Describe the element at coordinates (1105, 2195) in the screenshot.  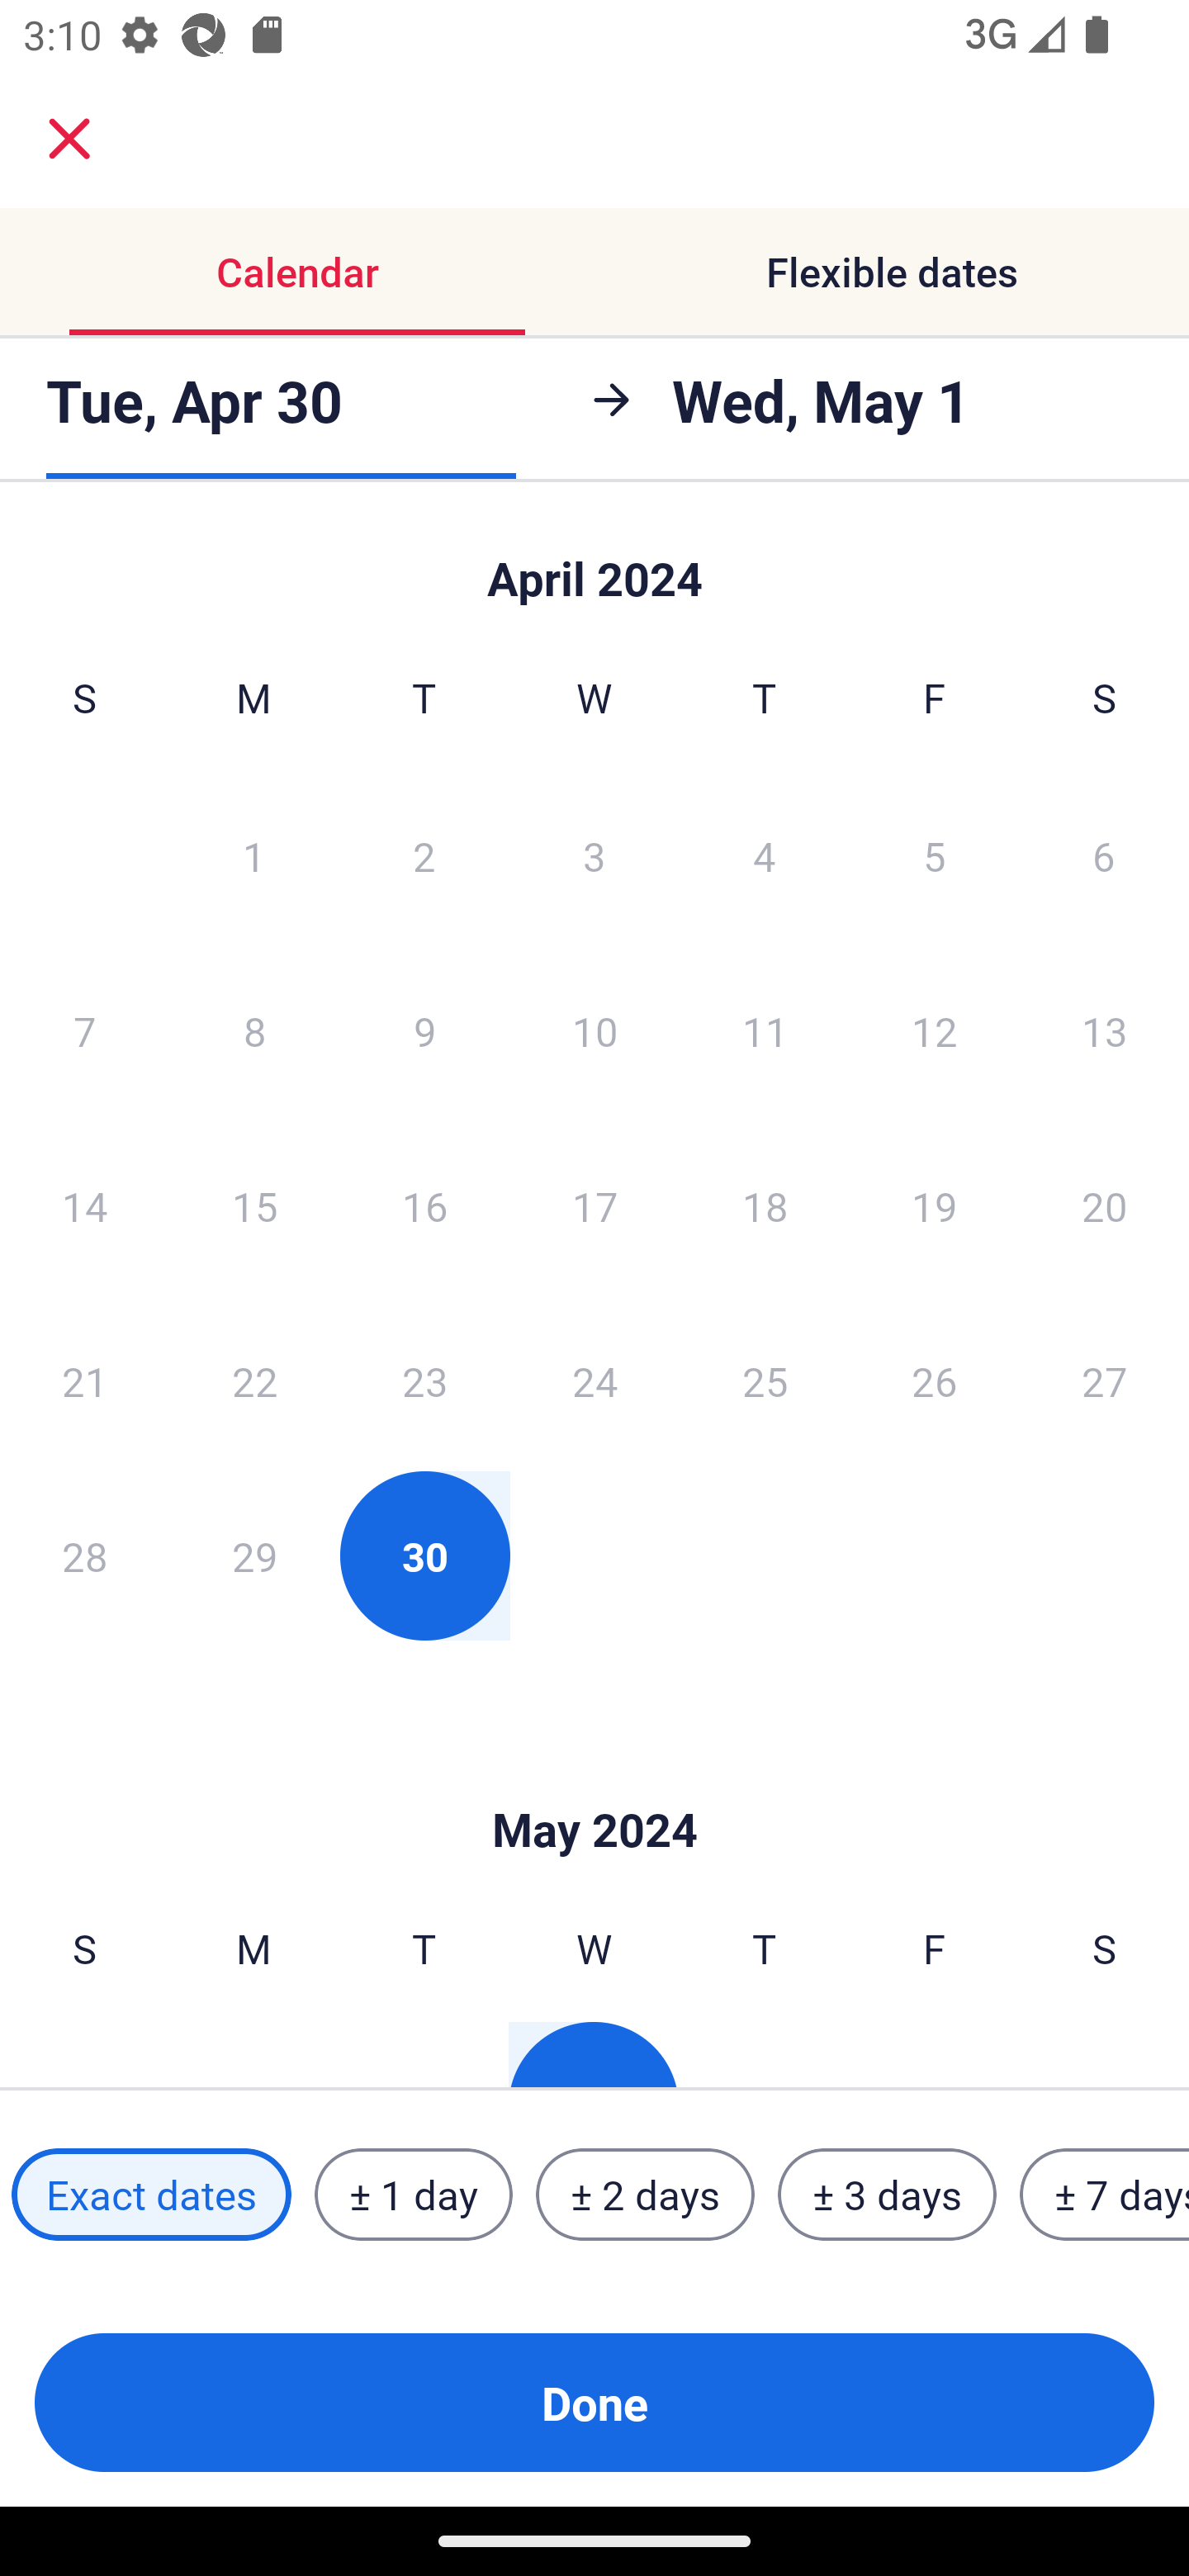
I see `± 7 days` at that location.